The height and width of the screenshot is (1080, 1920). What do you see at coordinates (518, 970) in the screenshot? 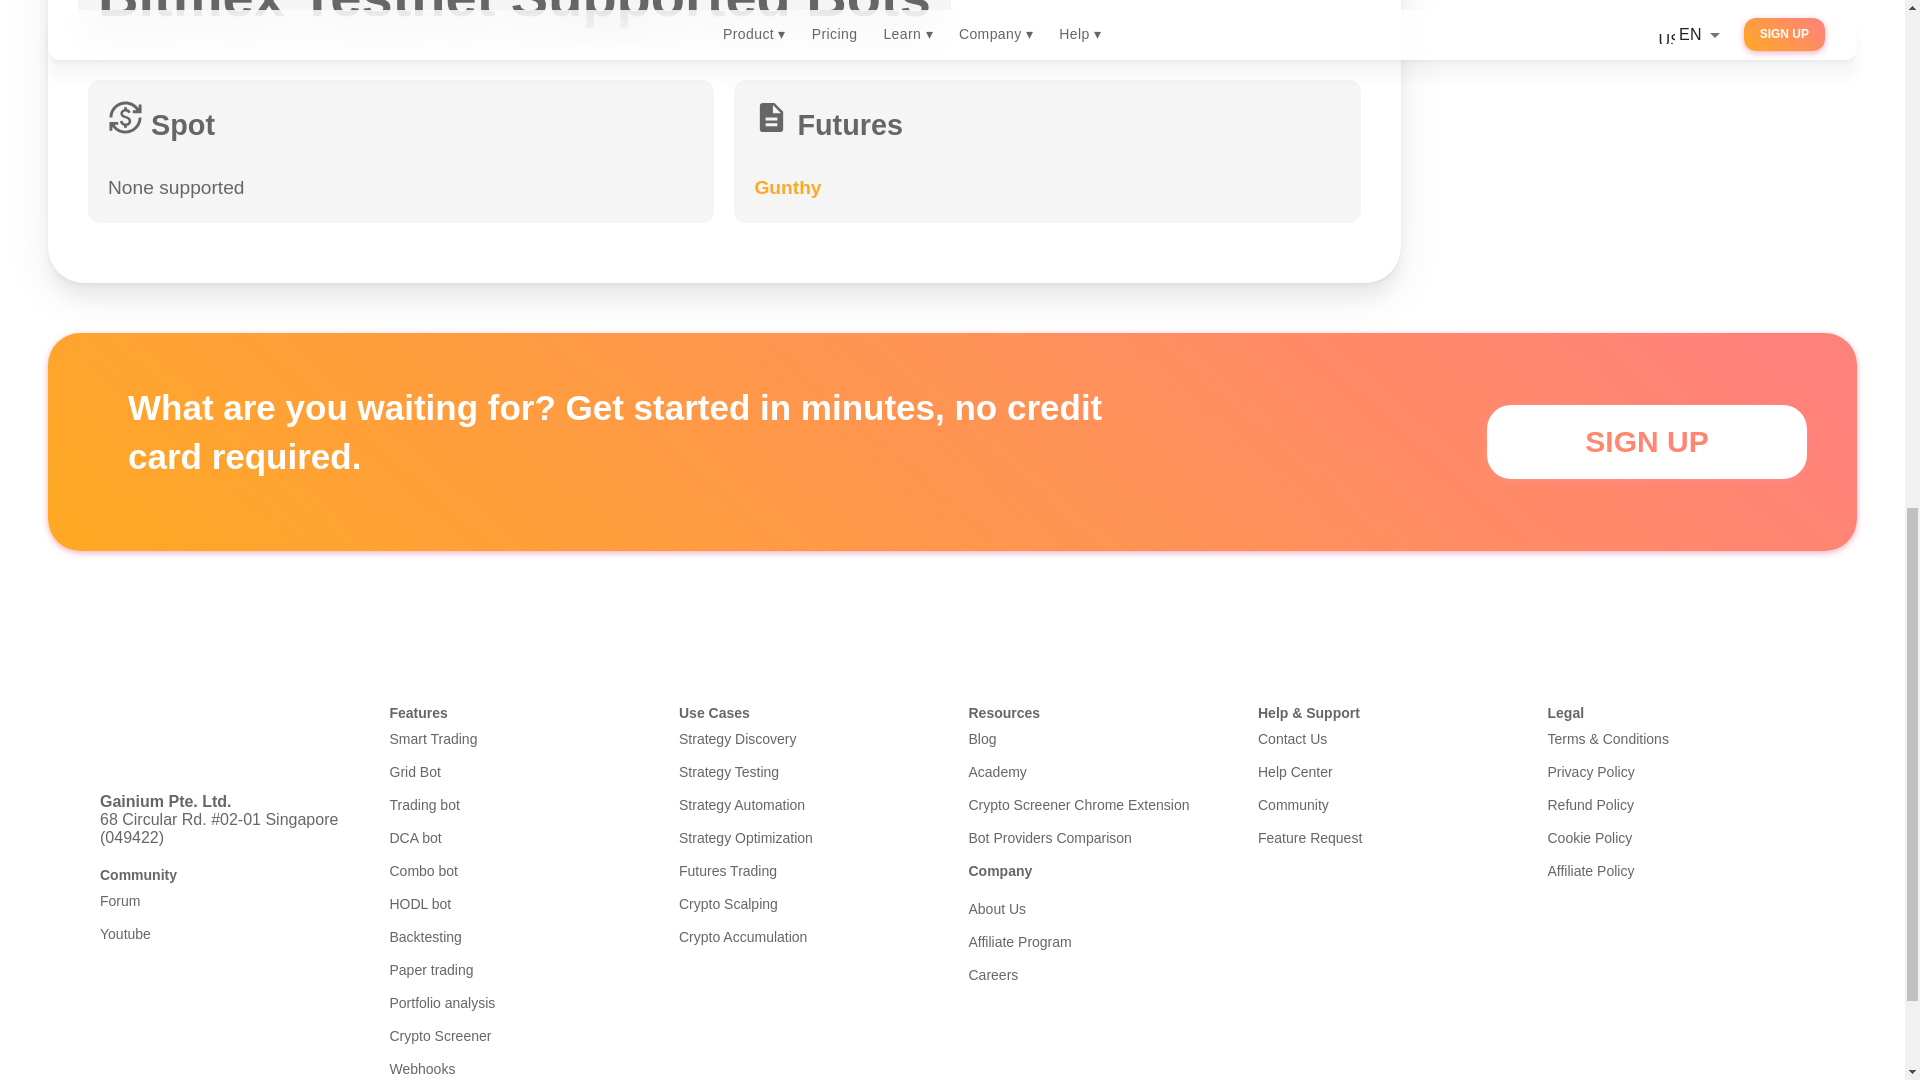
I see `Paper trading` at bounding box center [518, 970].